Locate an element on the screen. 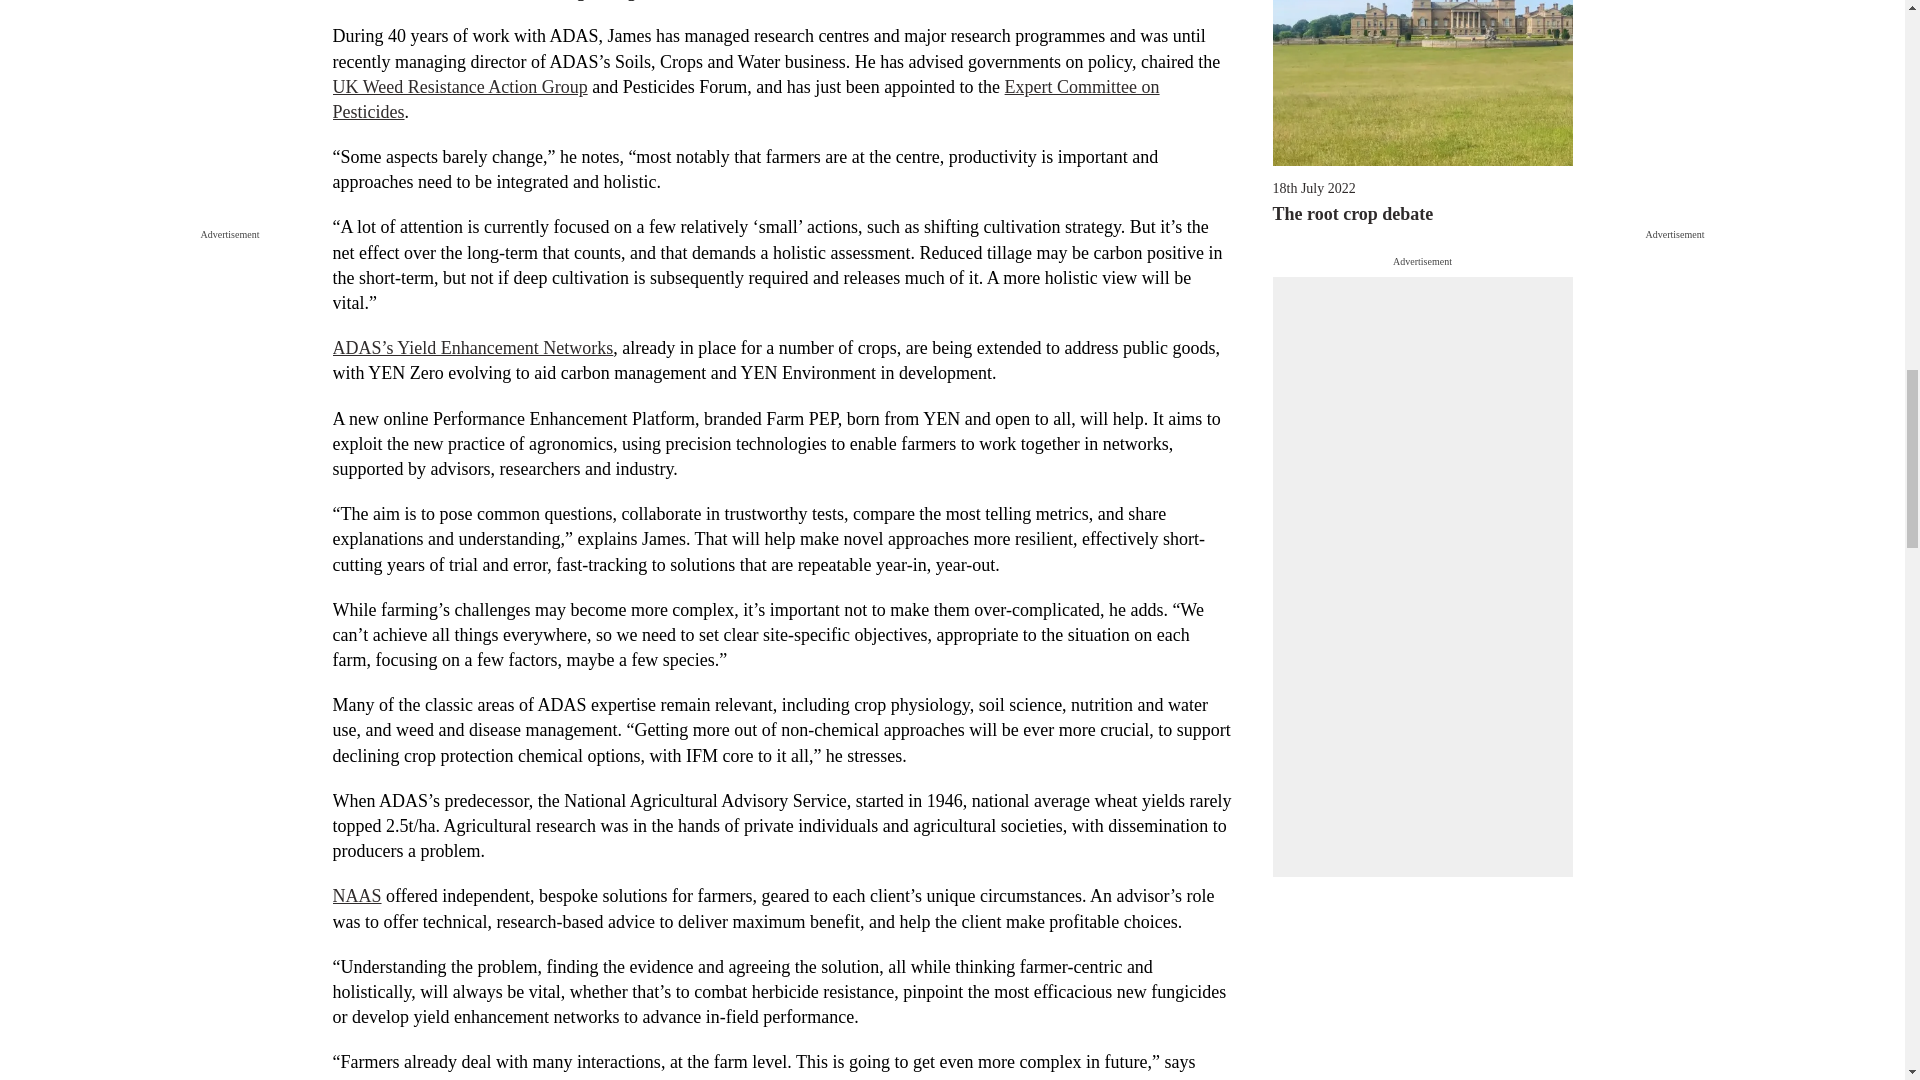 This screenshot has width=1920, height=1080. UK Weed Resistance Action Group is located at coordinates (460, 86).